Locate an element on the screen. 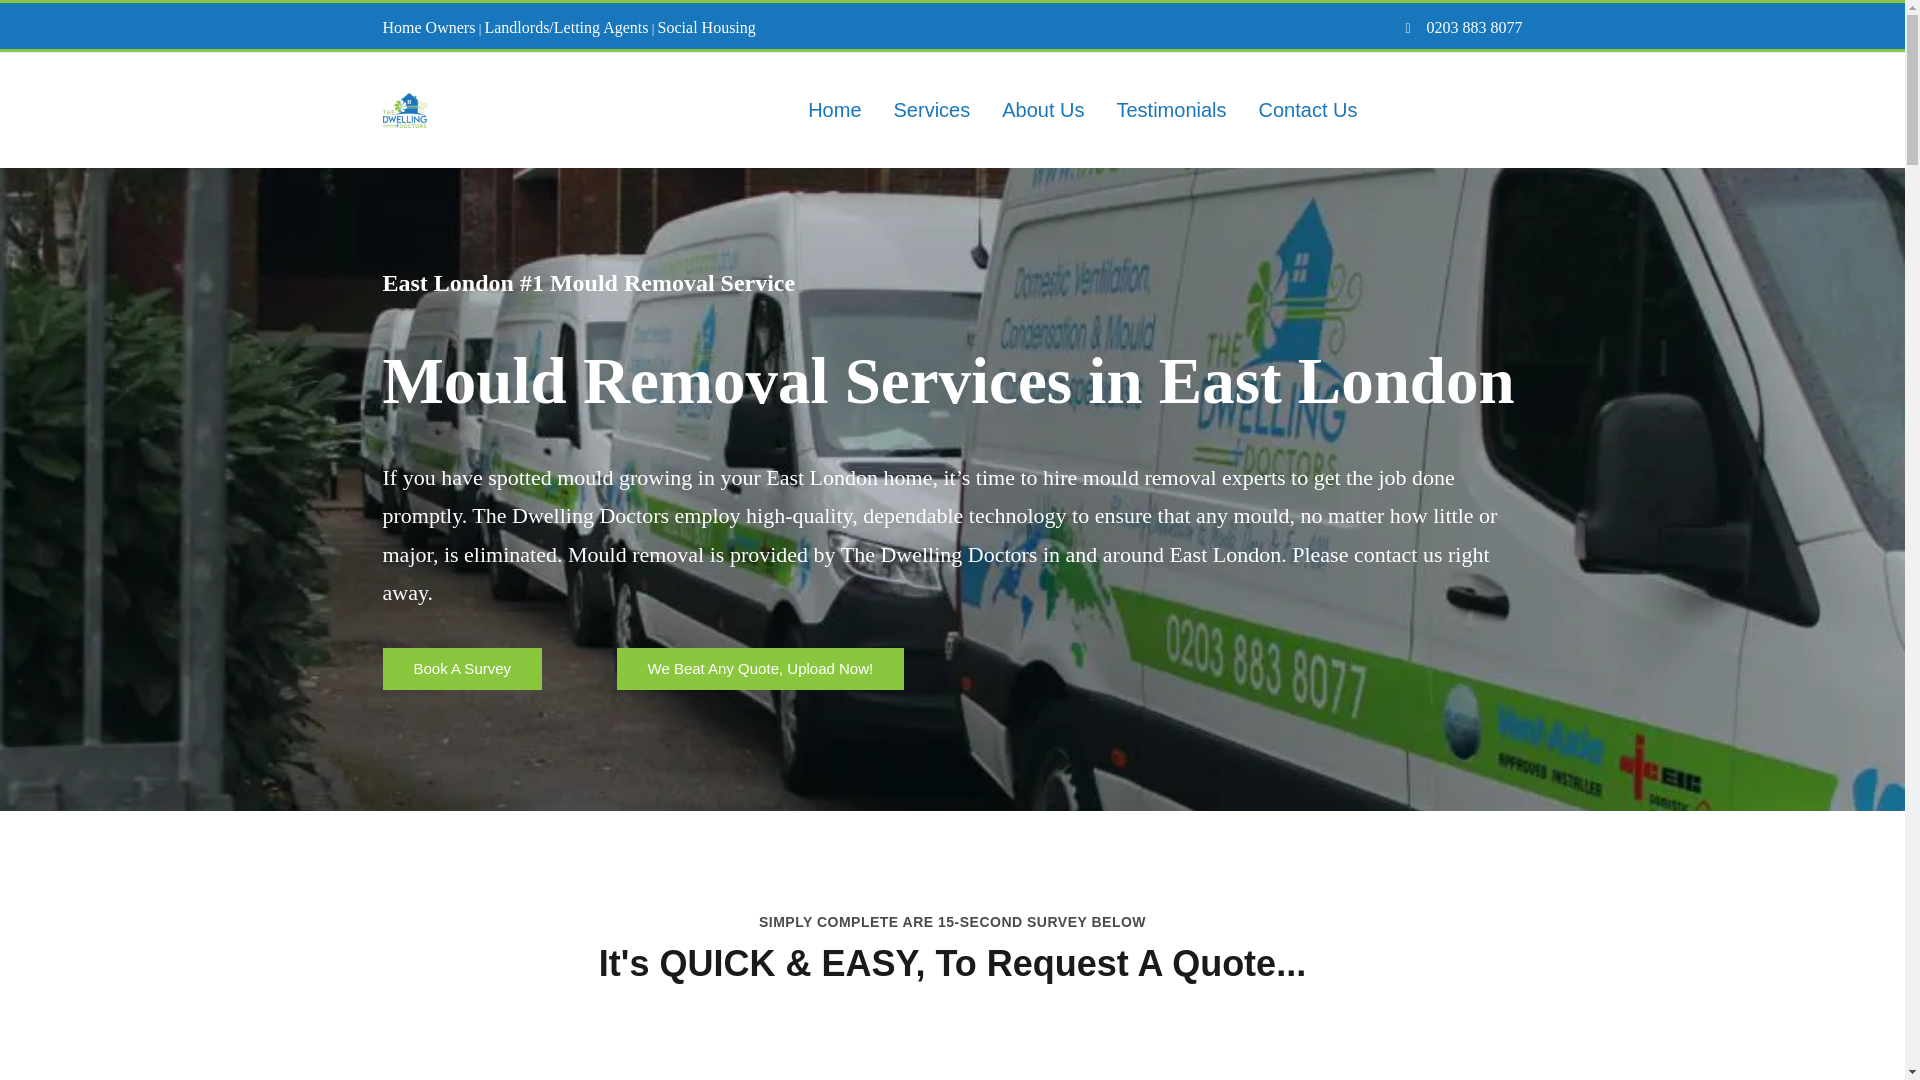  Book A Survey is located at coordinates (462, 669).